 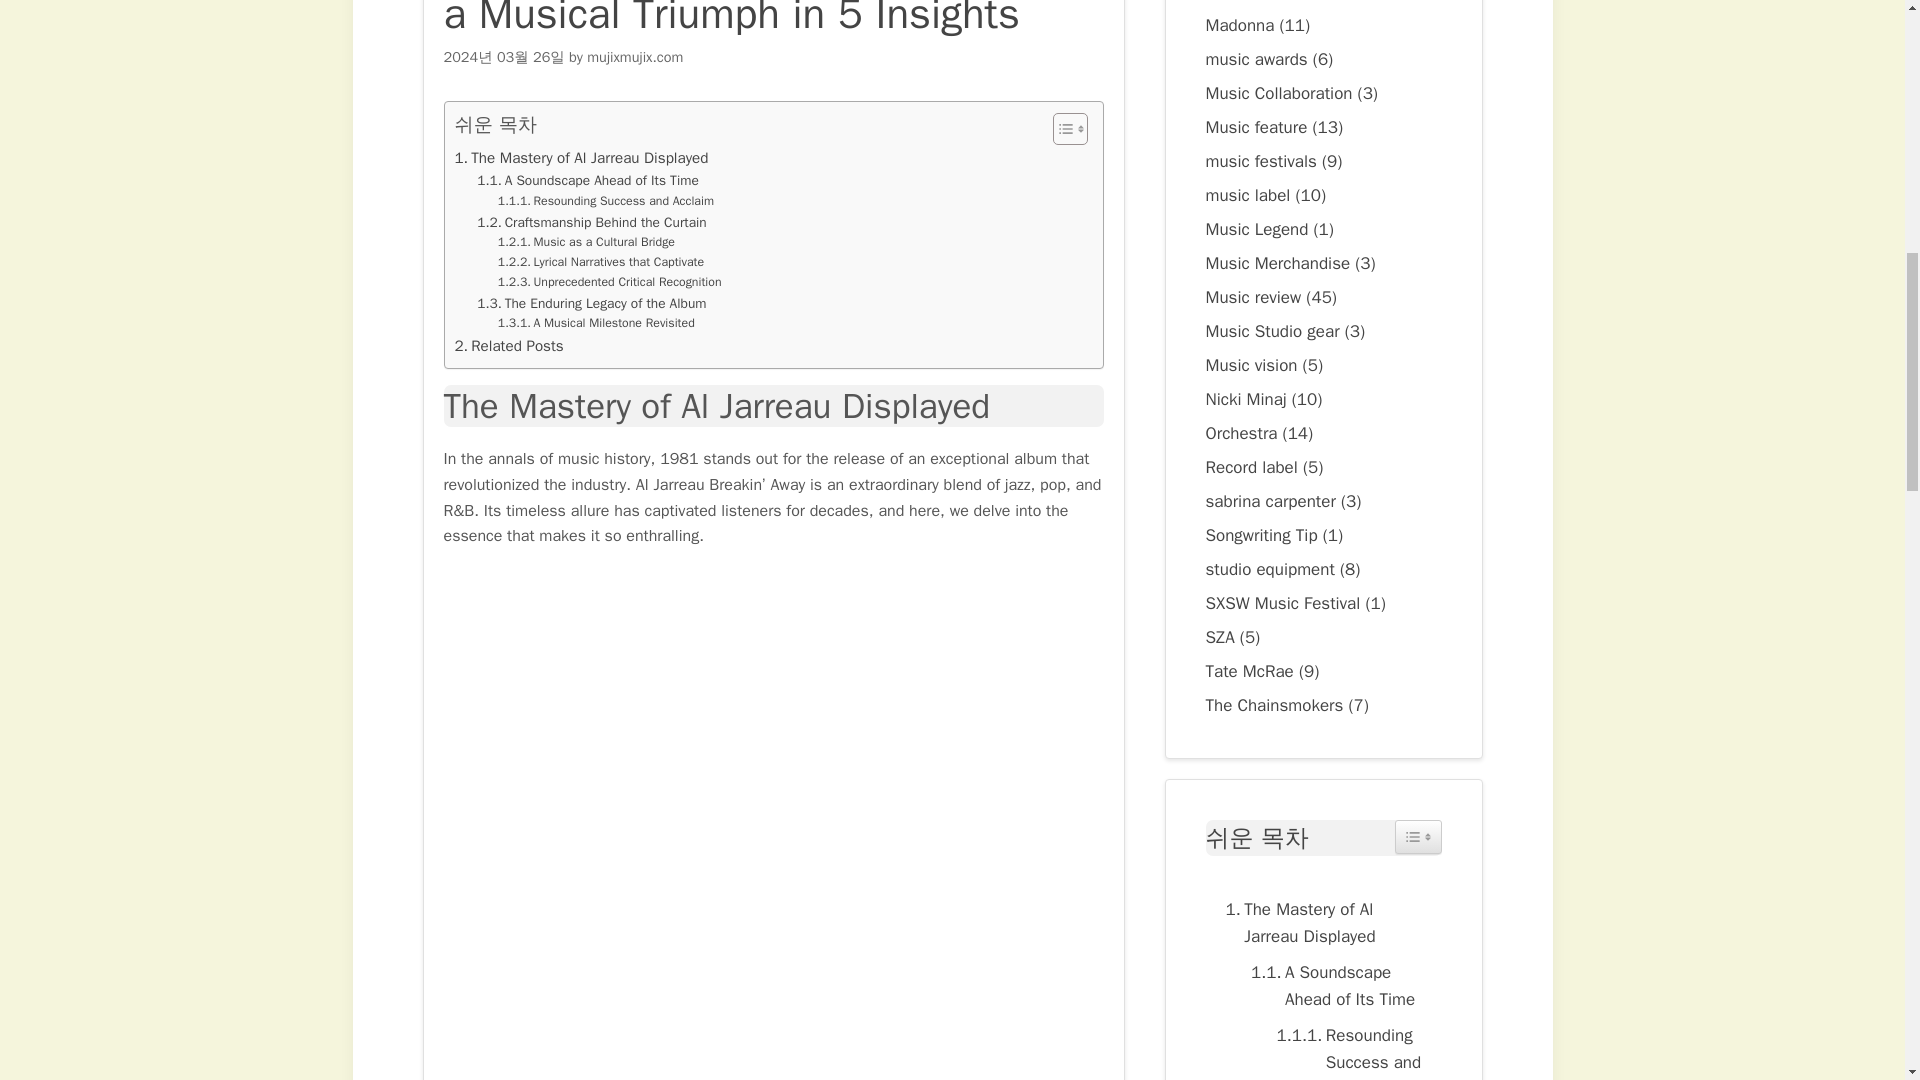 What do you see at coordinates (635, 56) in the screenshot?
I see `View all posts by mujixmujix.com` at bounding box center [635, 56].